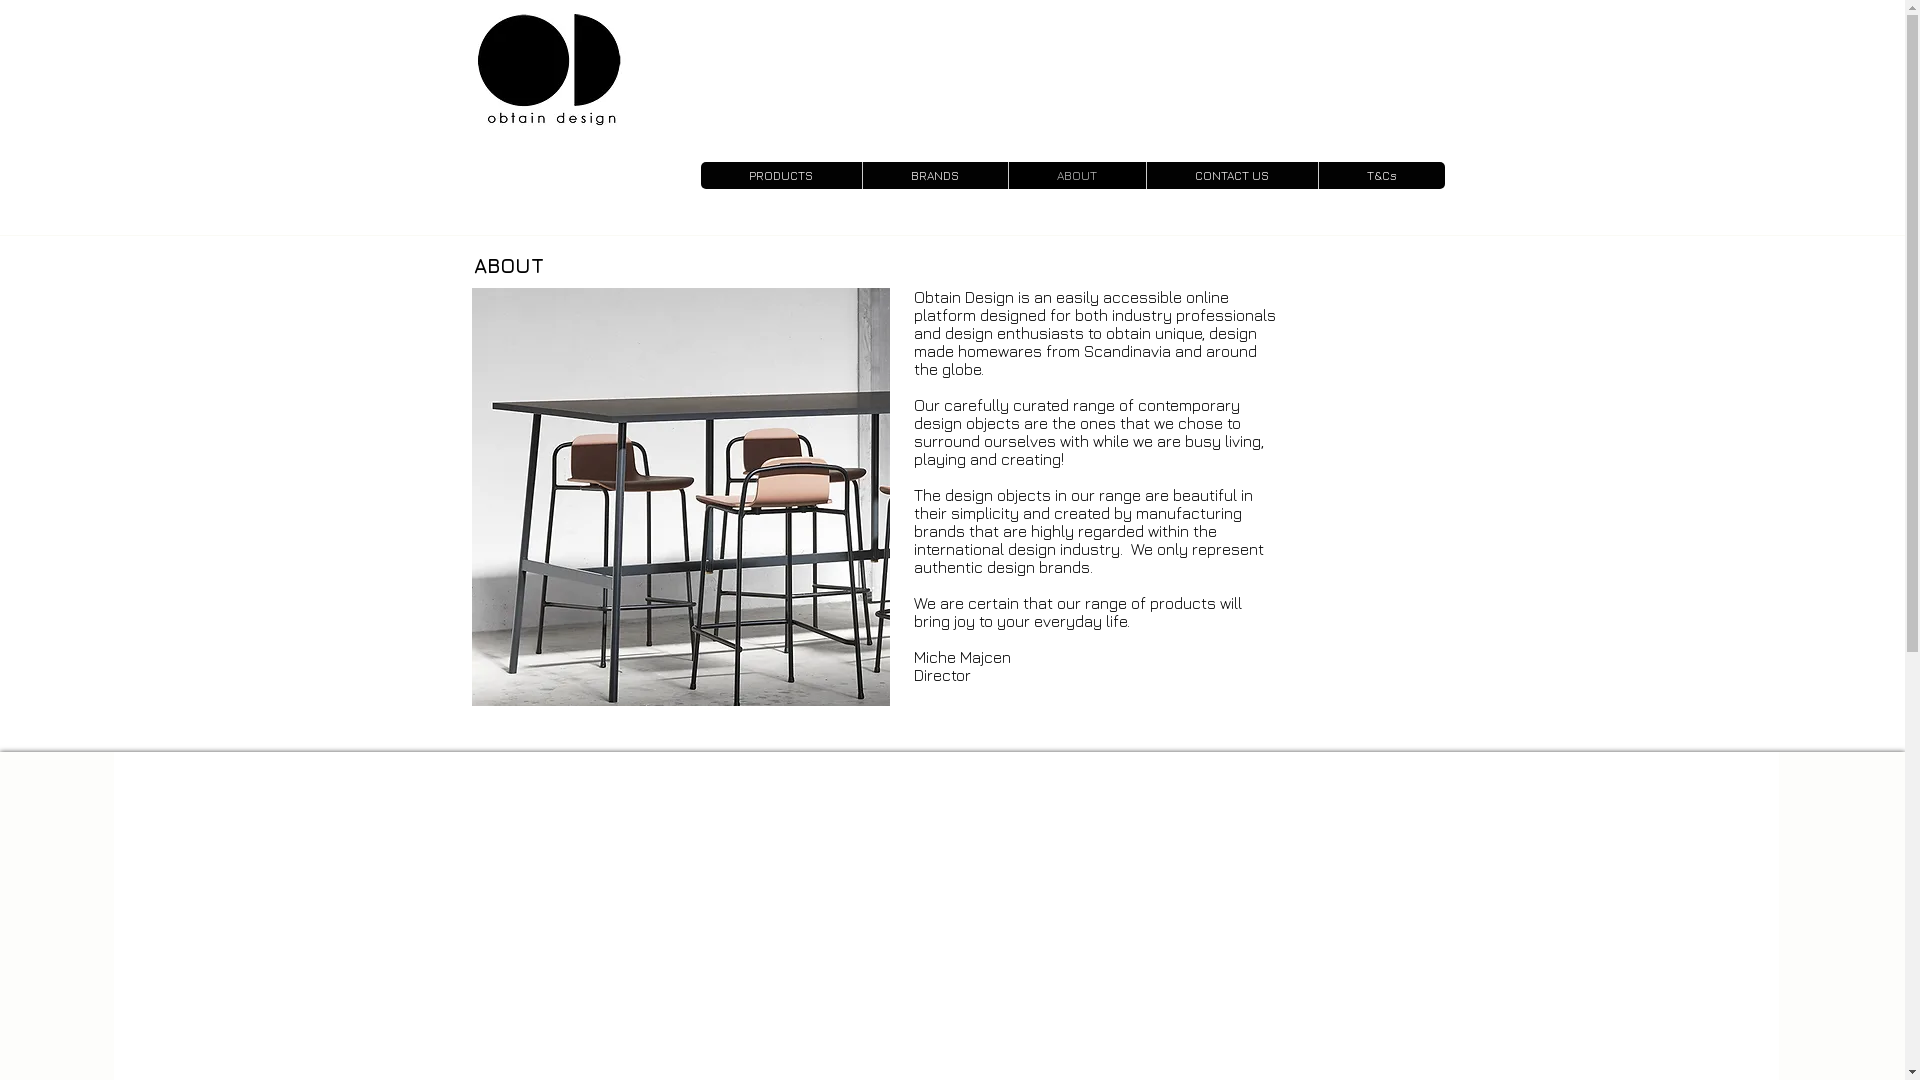 The width and height of the screenshot is (1920, 1080). I want to click on White1.jpg, so click(681, 497).